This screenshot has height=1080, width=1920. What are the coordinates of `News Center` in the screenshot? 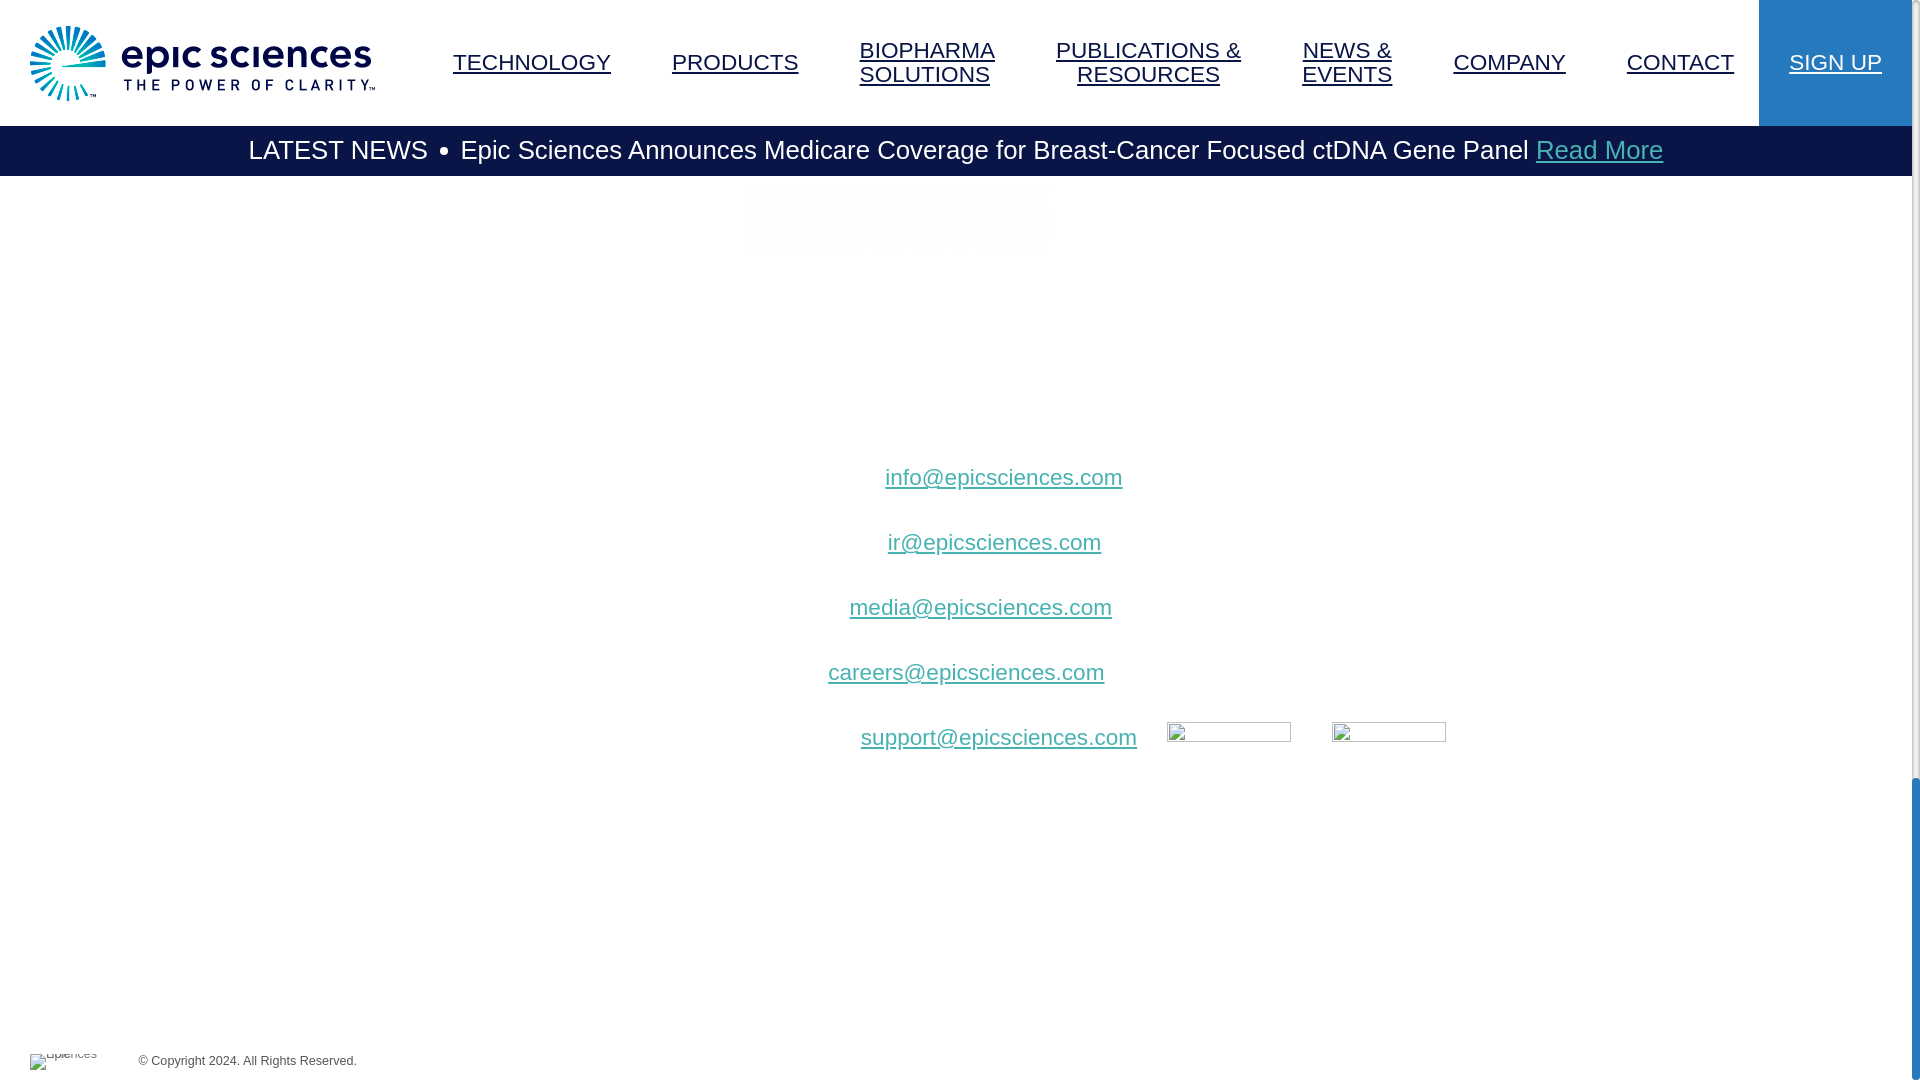 It's located at (480, 514).